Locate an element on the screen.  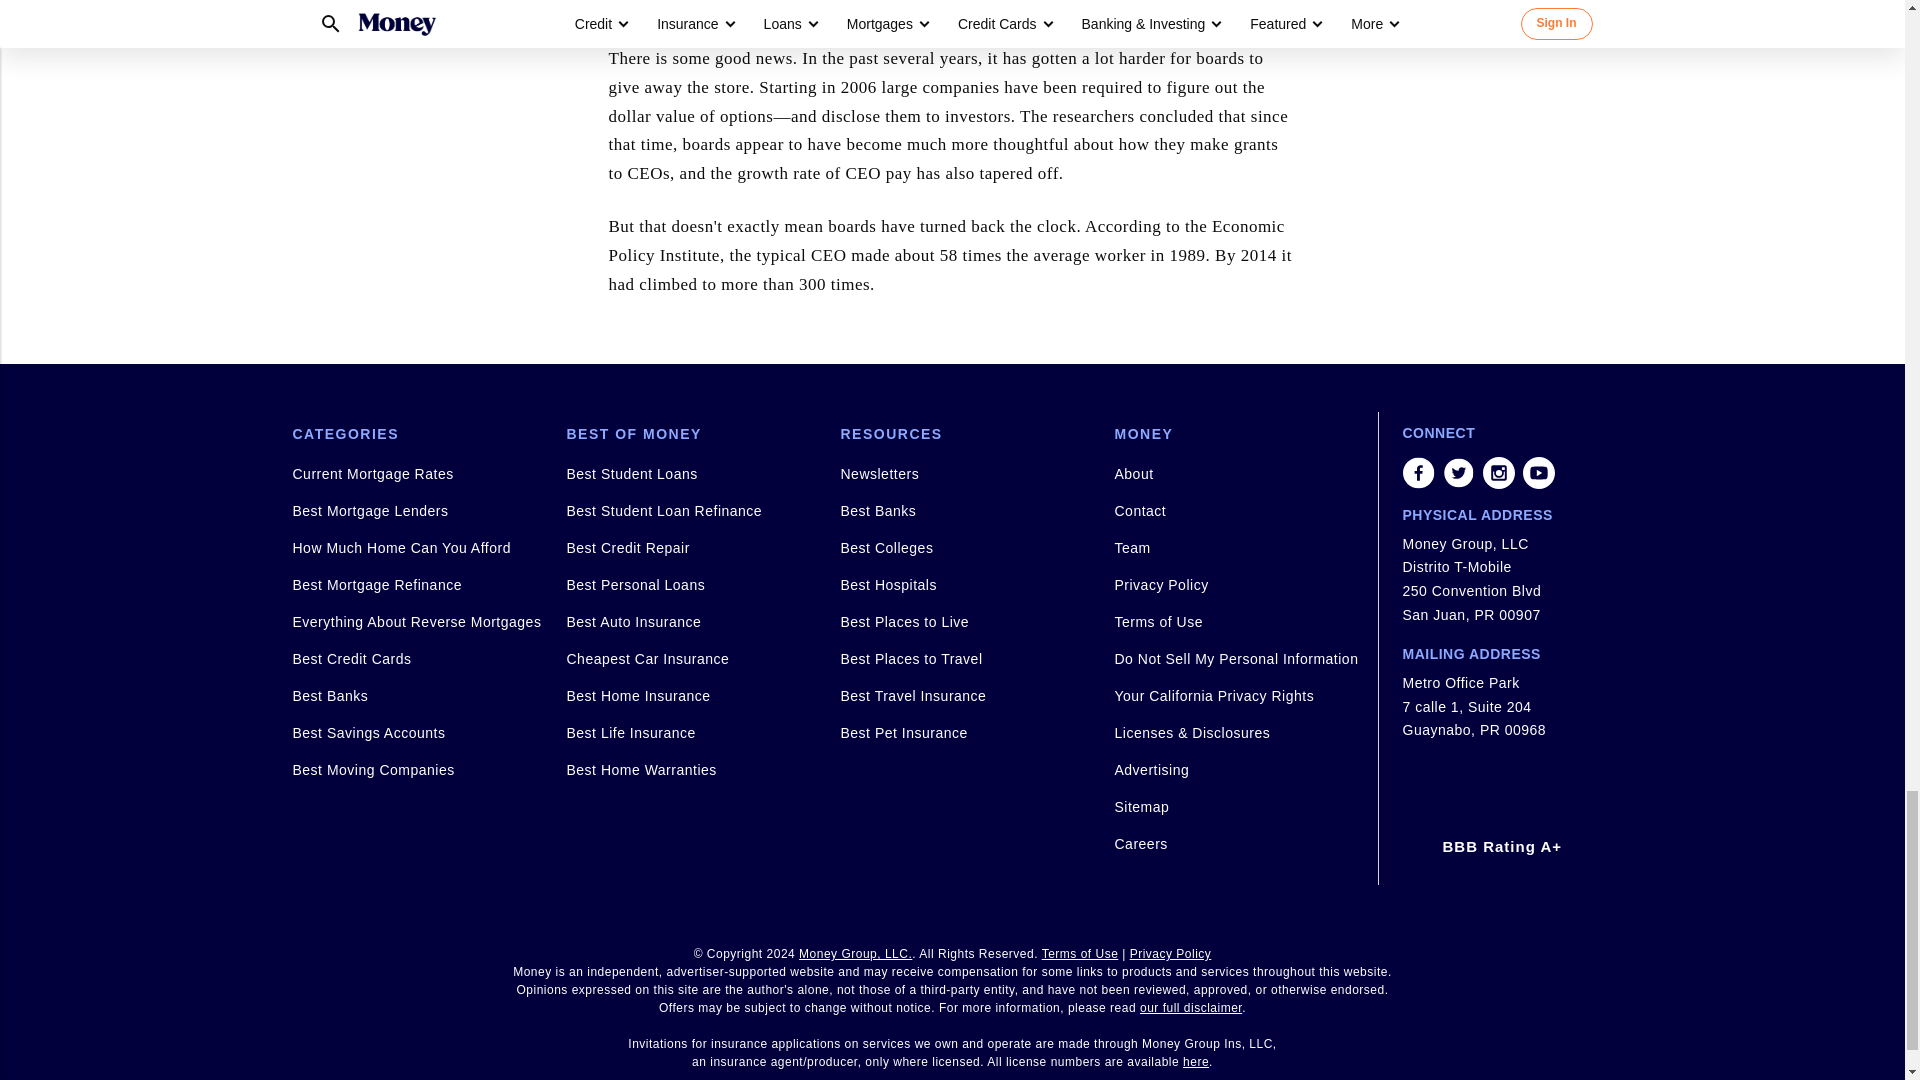
youtube share is located at coordinates (1538, 472).